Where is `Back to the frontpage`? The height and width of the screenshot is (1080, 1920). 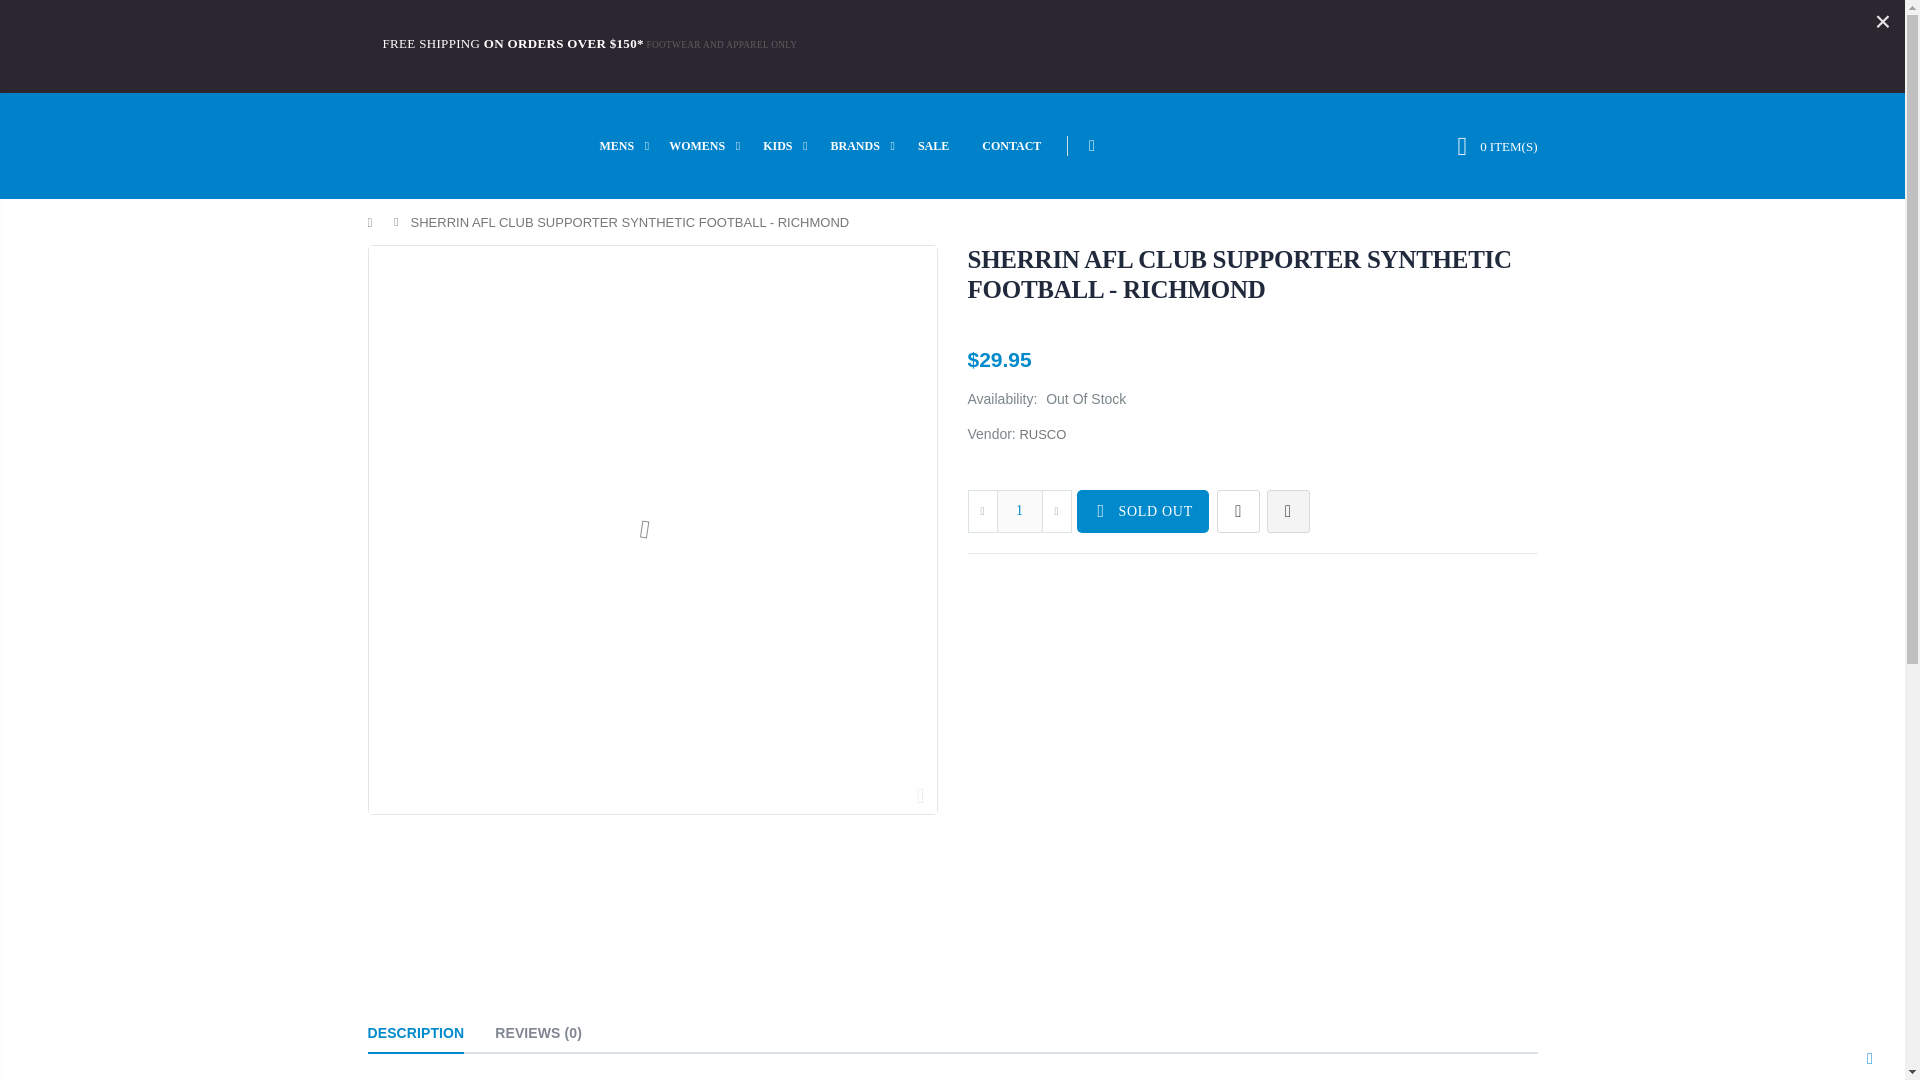
Back to the frontpage is located at coordinates (375, 222).